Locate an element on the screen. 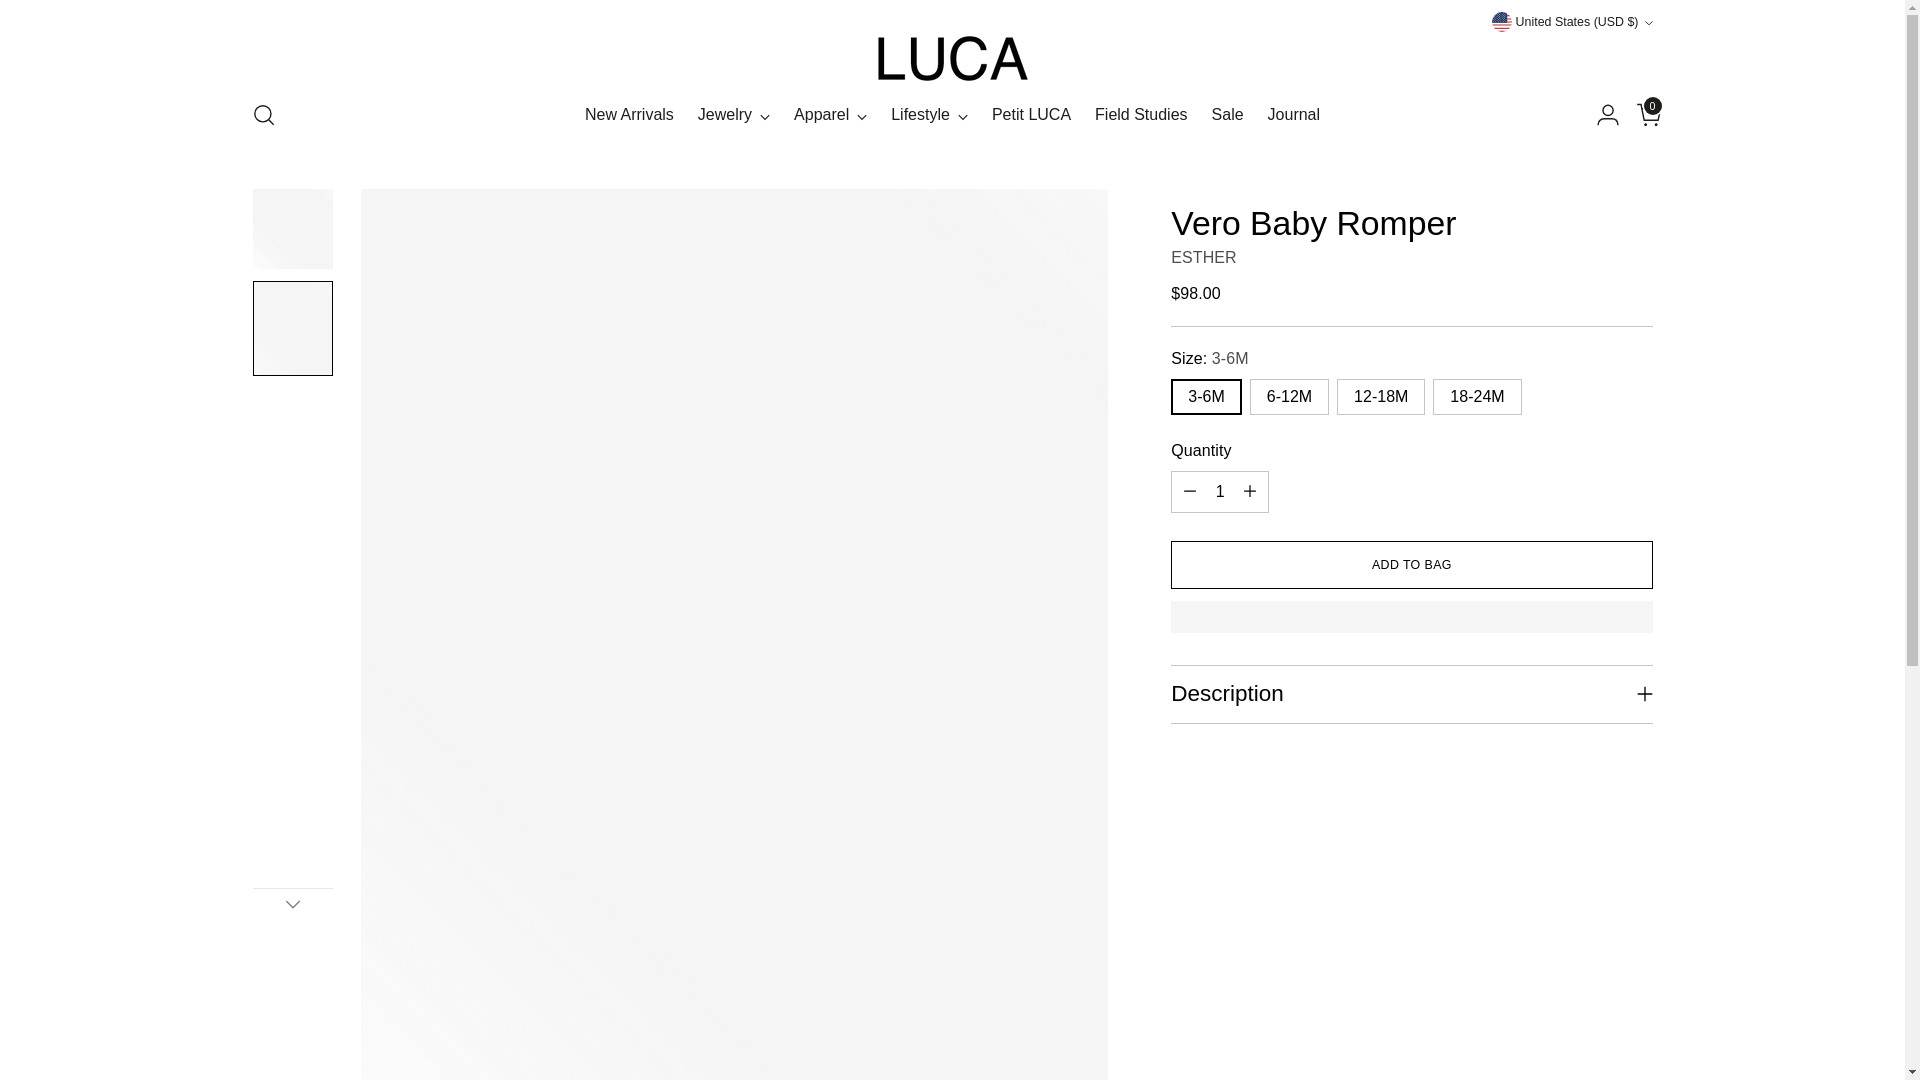 The height and width of the screenshot is (1080, 1920). ESTHER is located at coordinates (1204, 257).